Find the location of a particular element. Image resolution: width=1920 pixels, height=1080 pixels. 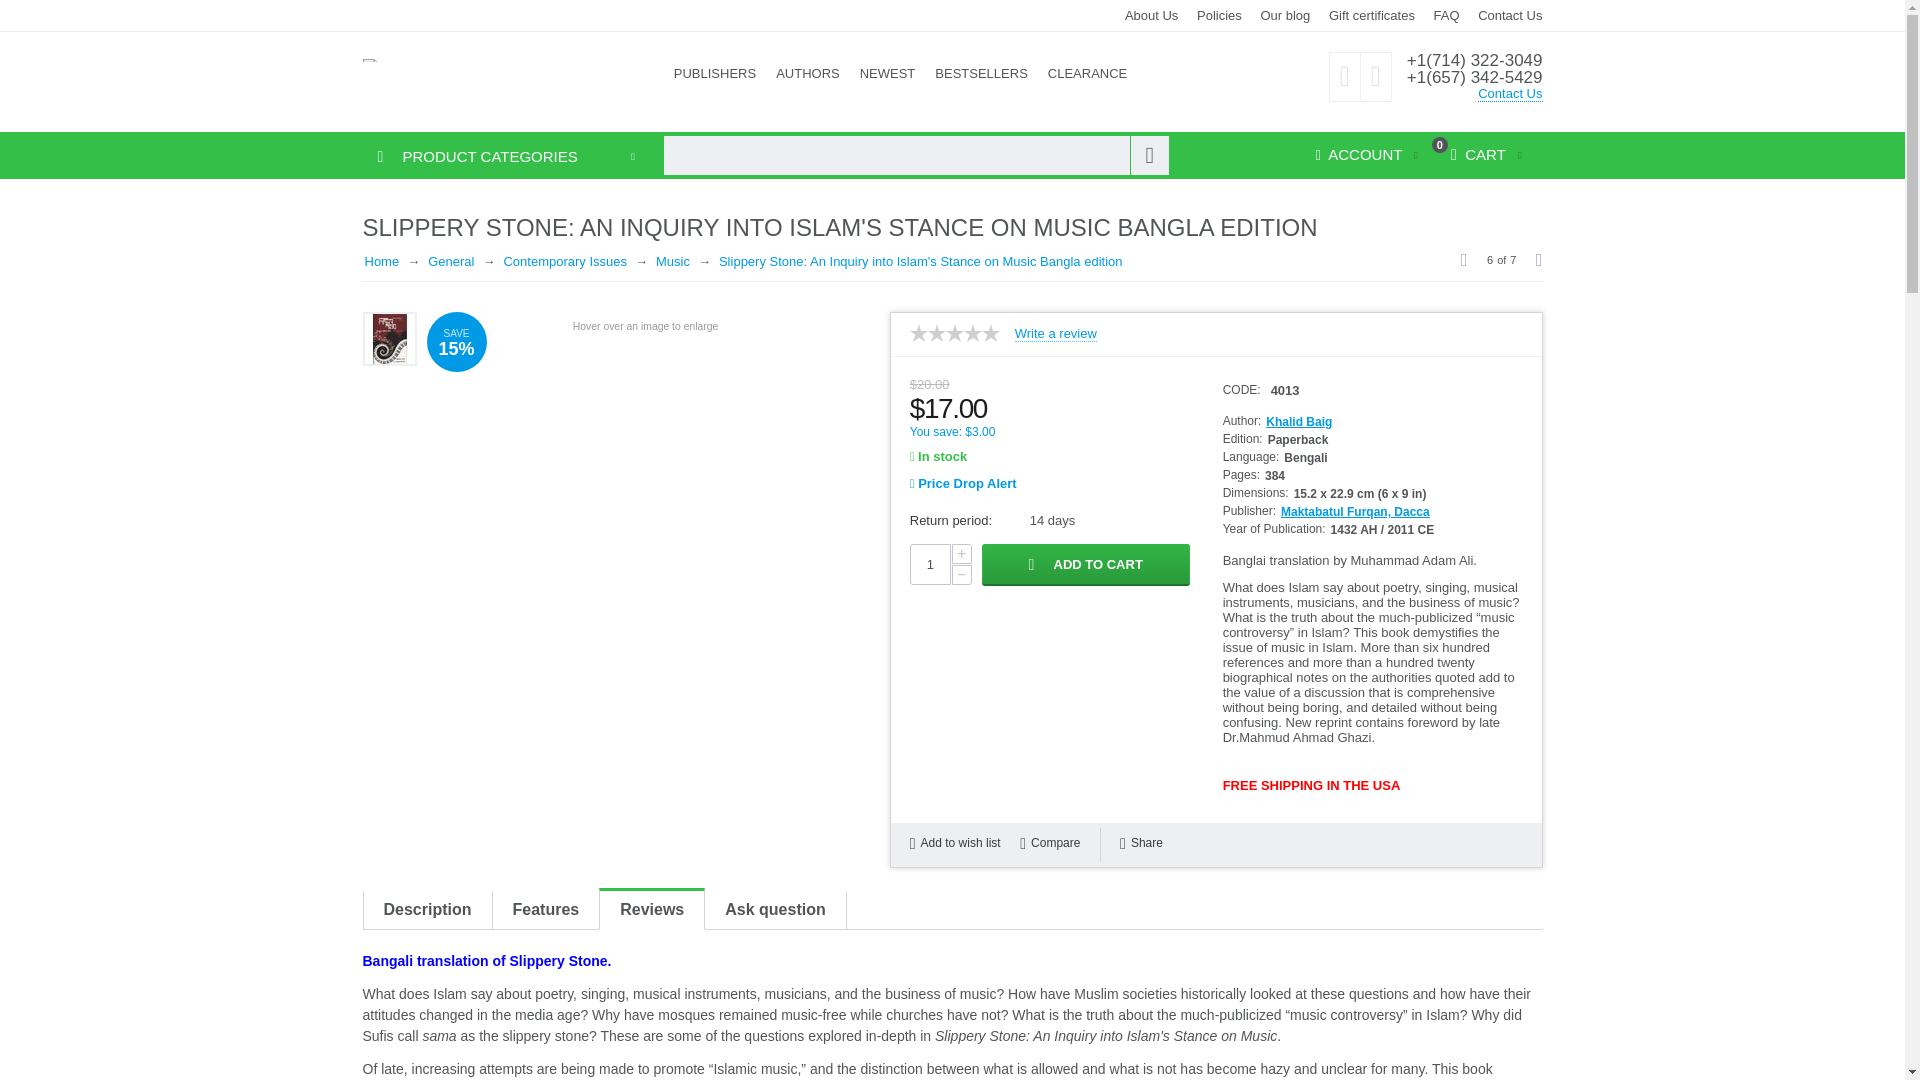

PRODUCT CATEGORIES is located at coordinates (470, 156).